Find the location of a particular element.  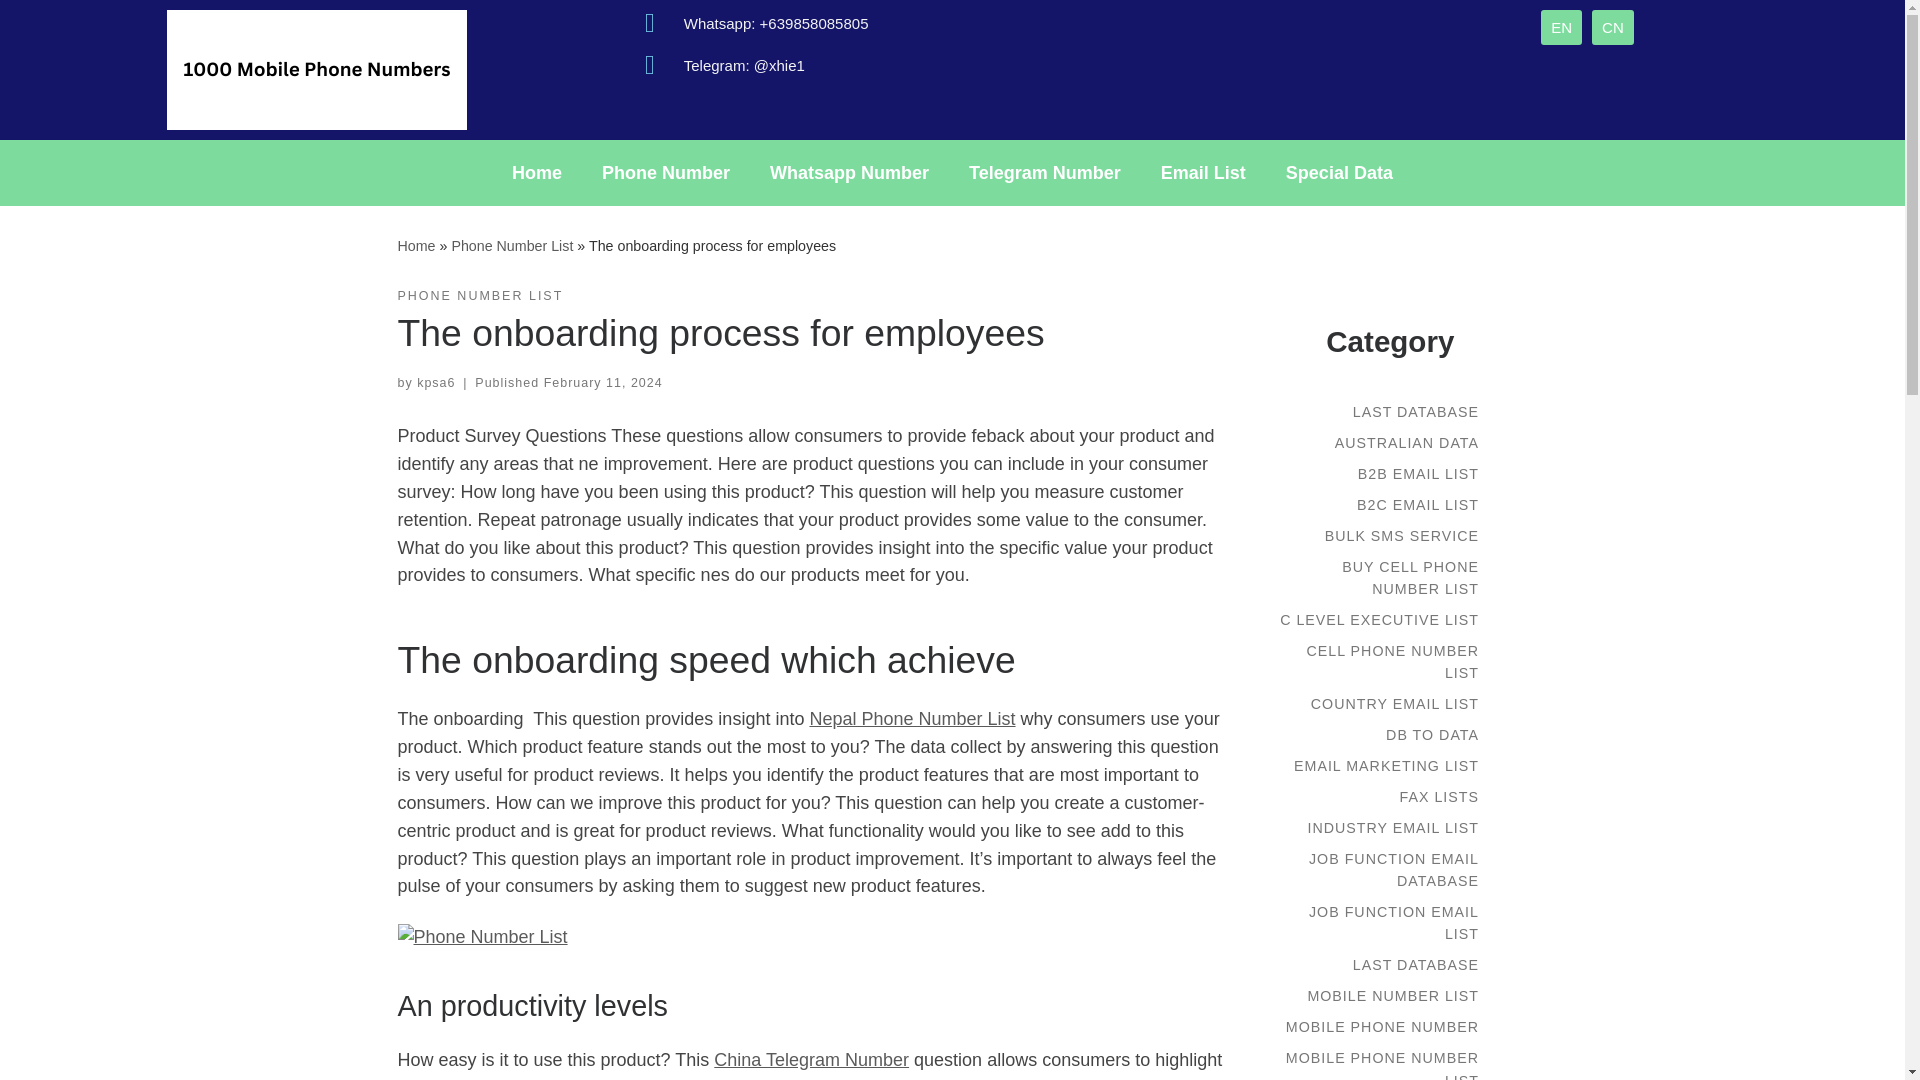

View all posts by kpsa6 is located at coordinates (436, 382).